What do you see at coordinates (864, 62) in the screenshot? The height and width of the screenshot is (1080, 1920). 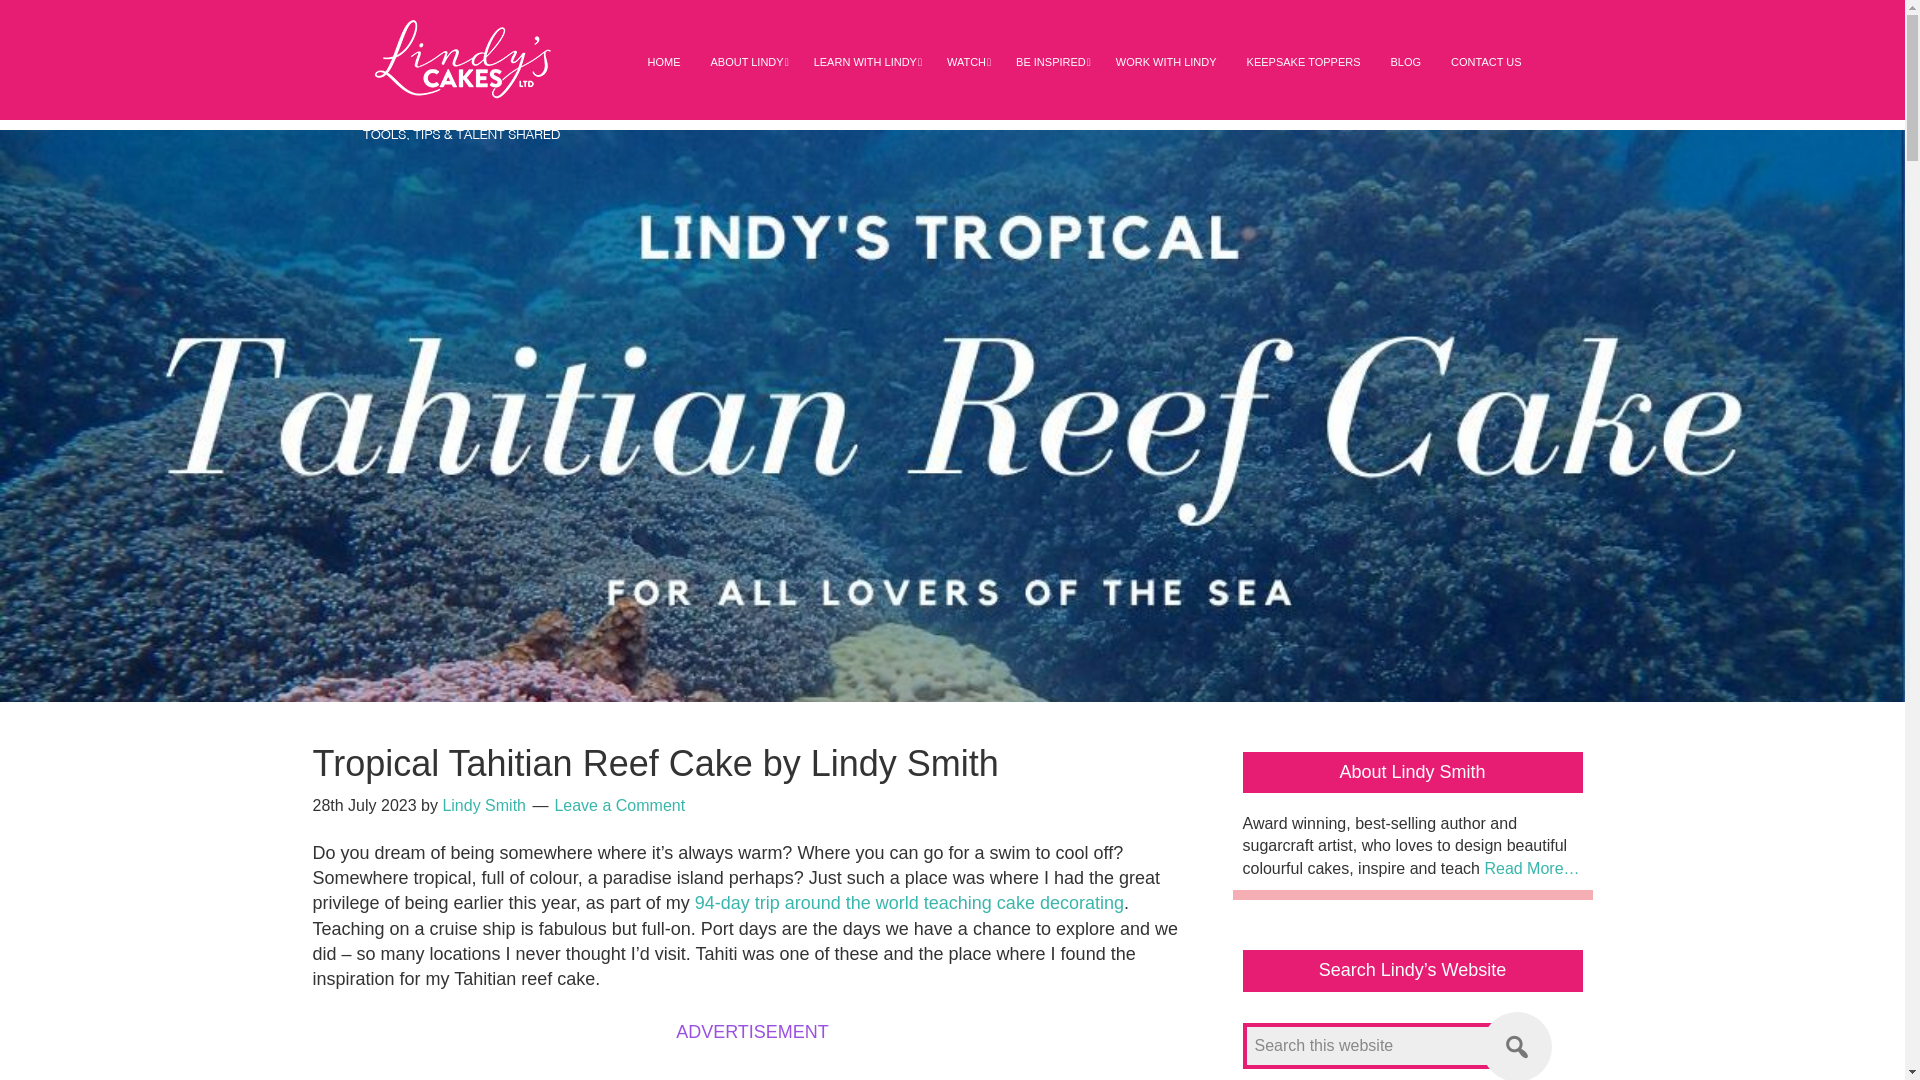 I see `LEARN WITH LINDY` at bounding box center [864, 62].